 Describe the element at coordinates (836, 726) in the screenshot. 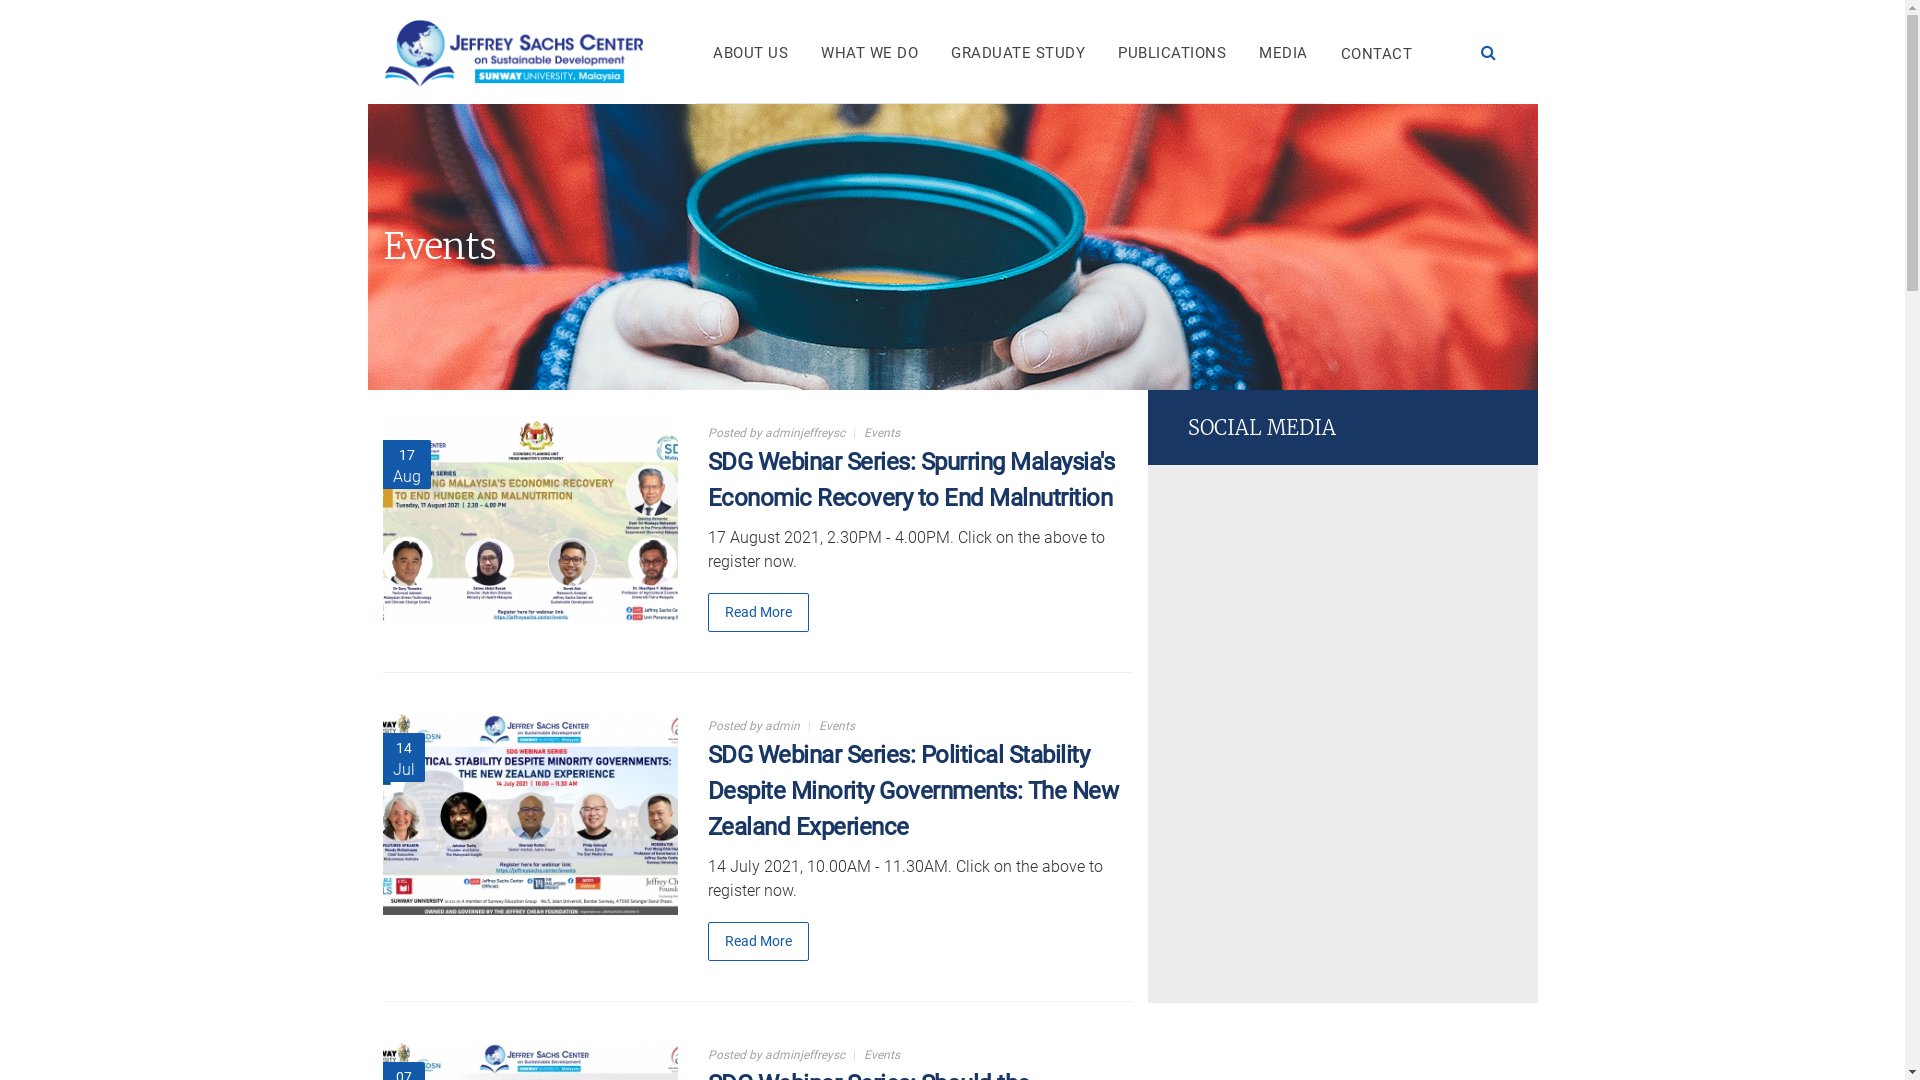

I see `Events` at that location.